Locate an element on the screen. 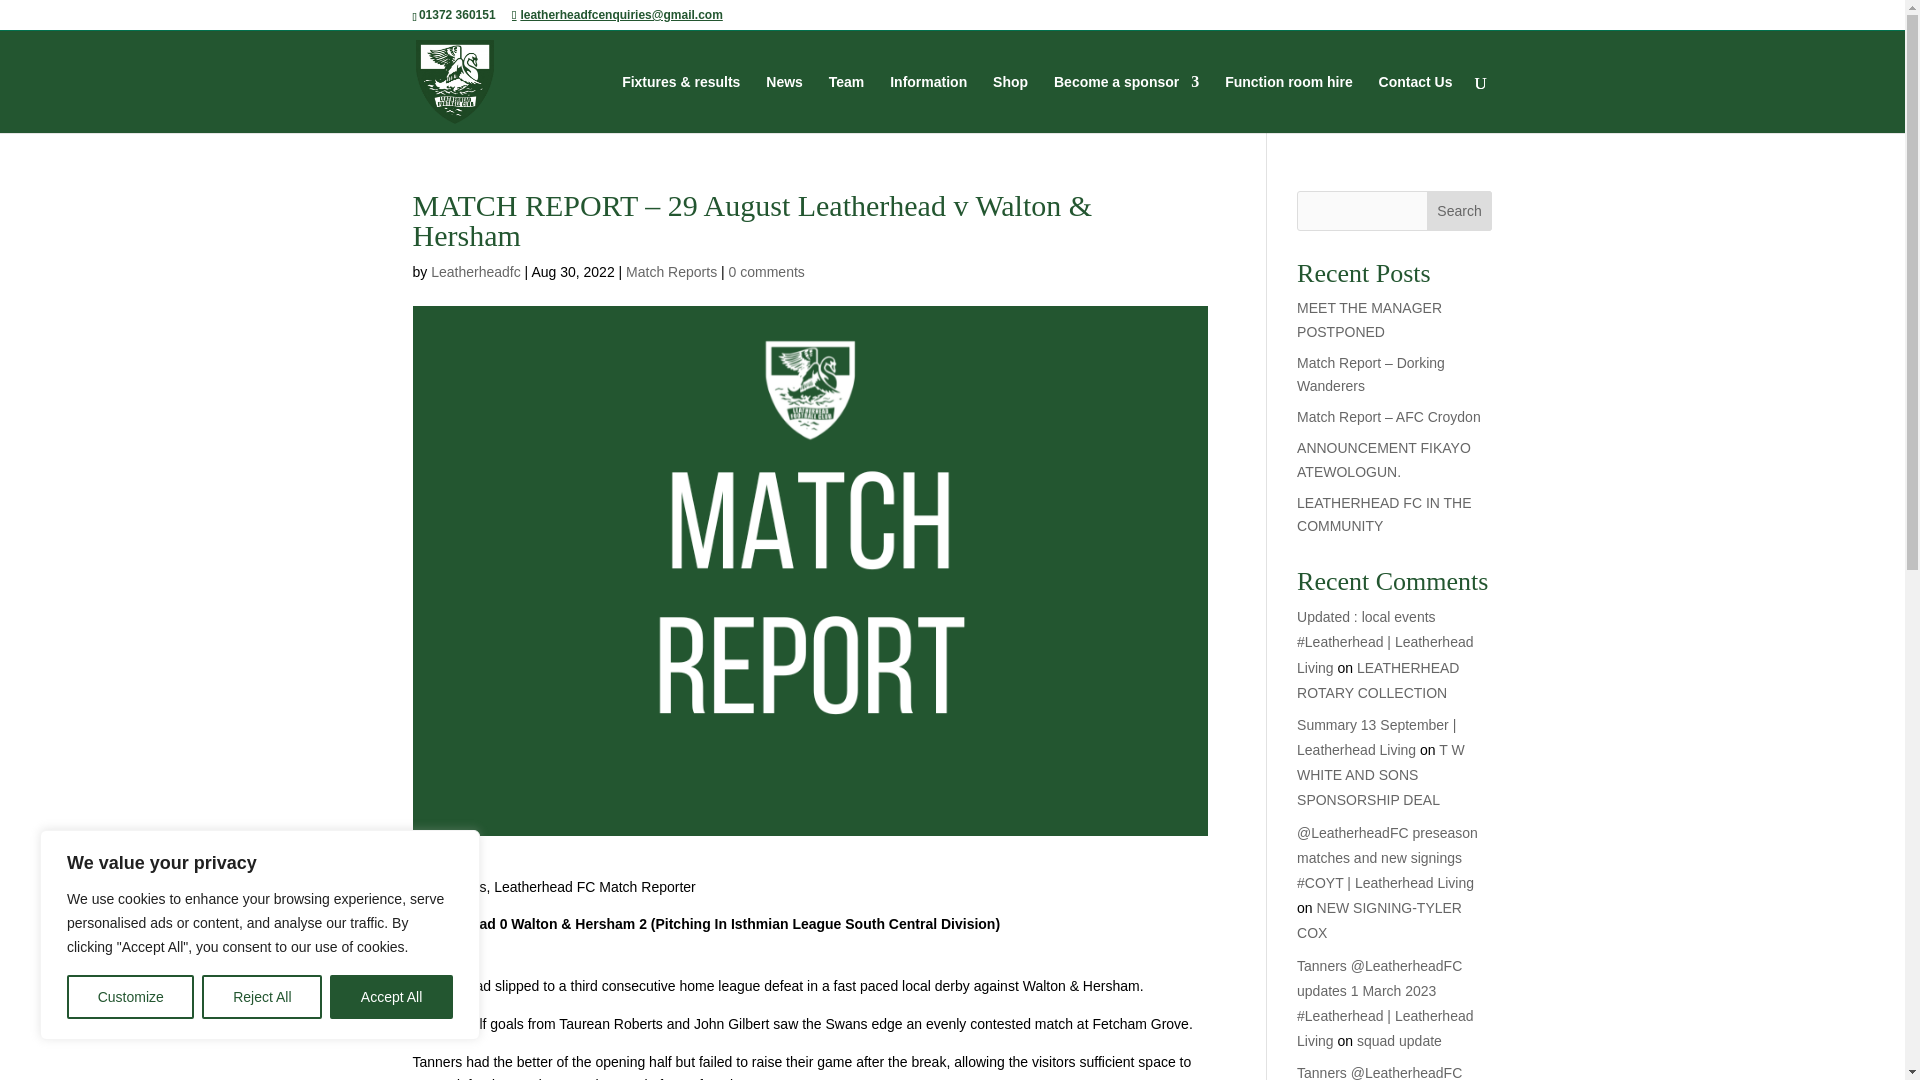 This screenshot has width=1920, height=1080. MEET THE MANAGER POSTPONED is located at coordinates (1369, 320).